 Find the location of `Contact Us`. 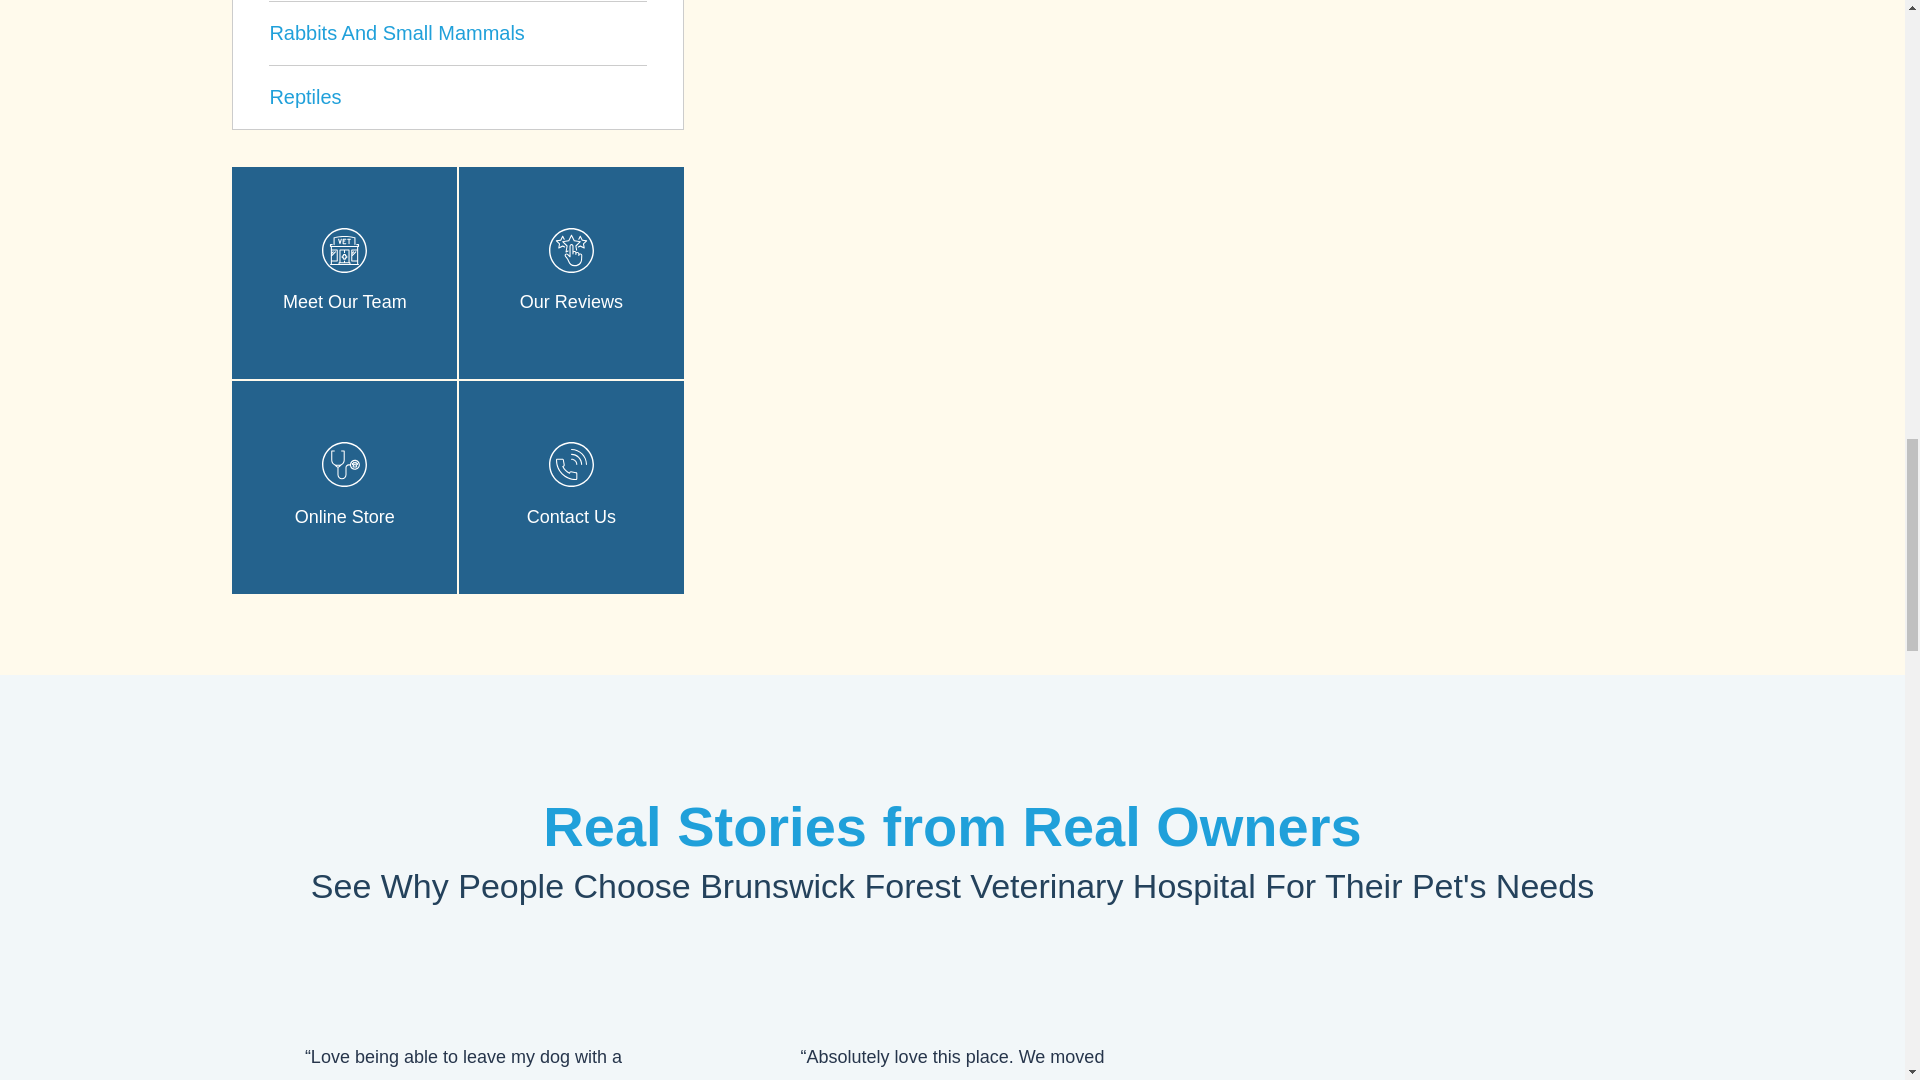

Contact Us is located at coordinates (571, 464).